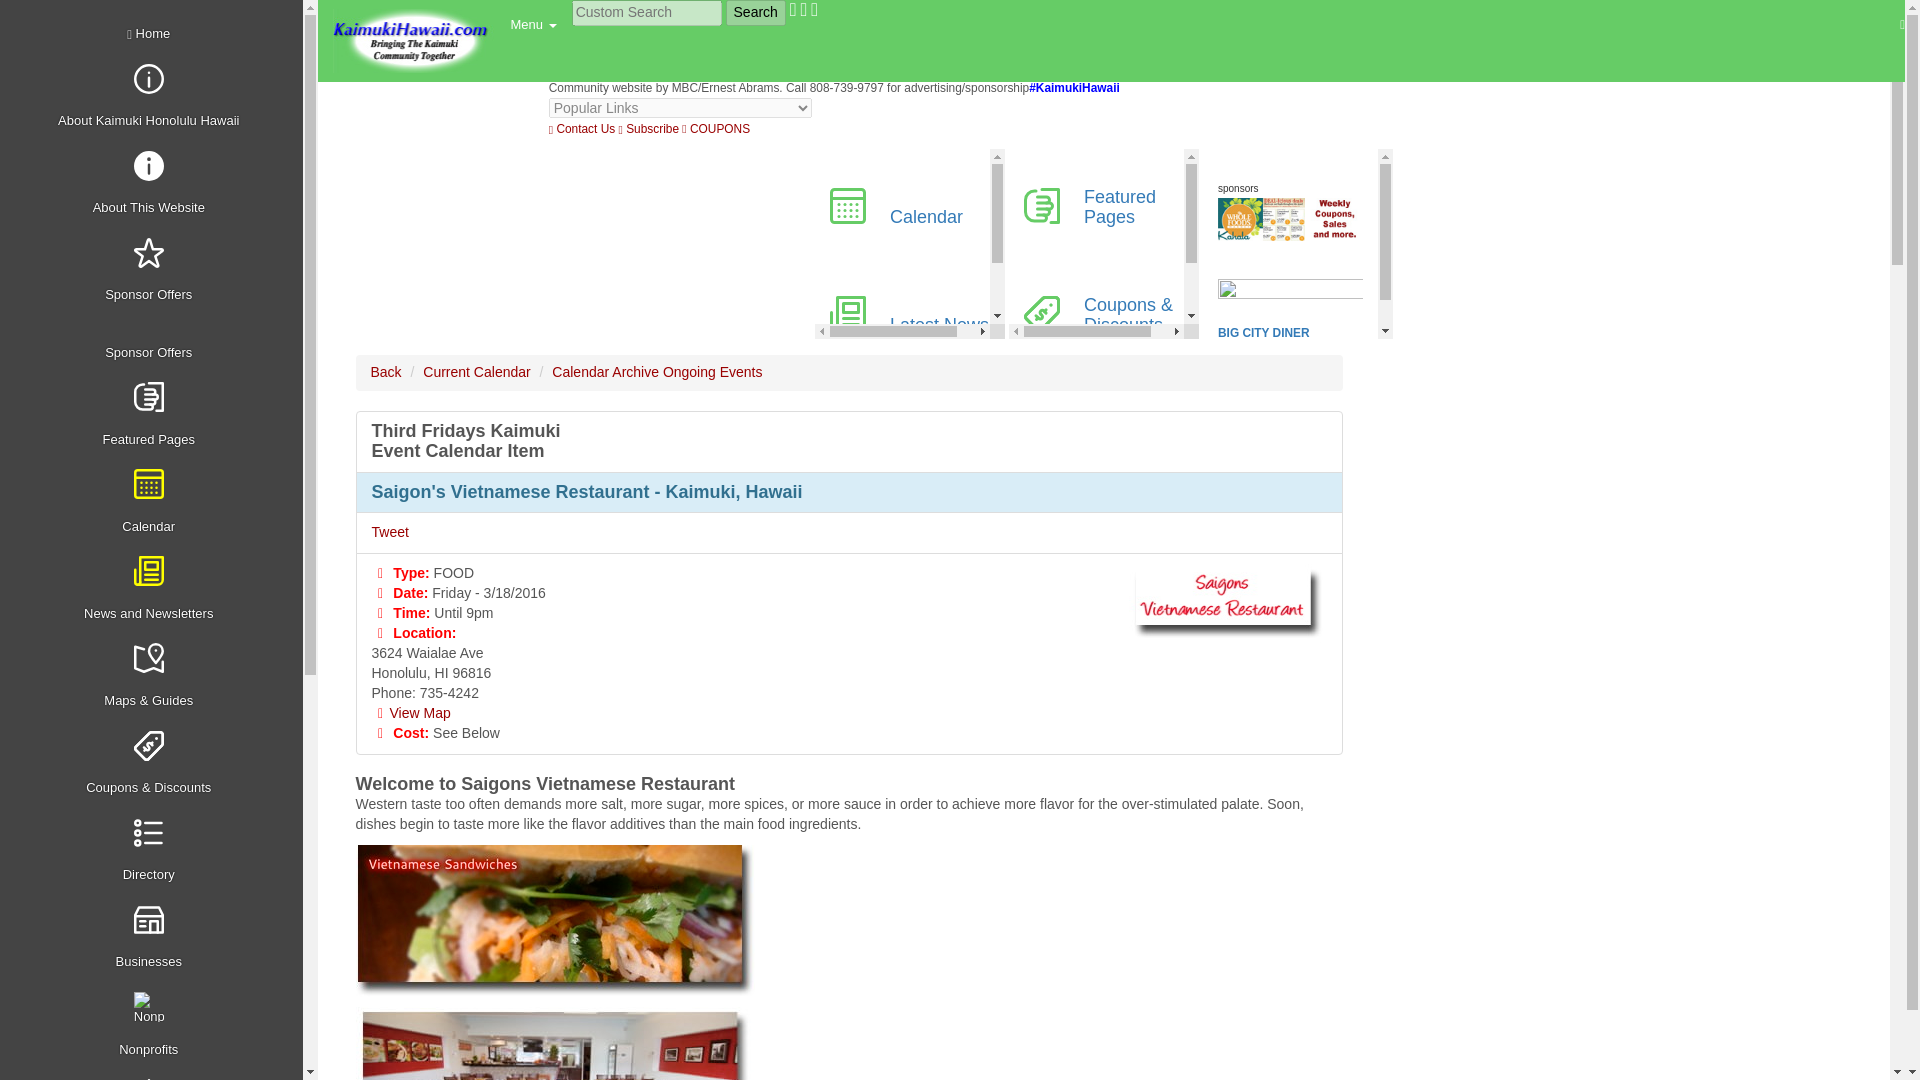 The image size is (1920, 1080). What do you see at coordinates (154, 502) in the screenshot?
I see `Calendar` at bounding box center [154, 502].